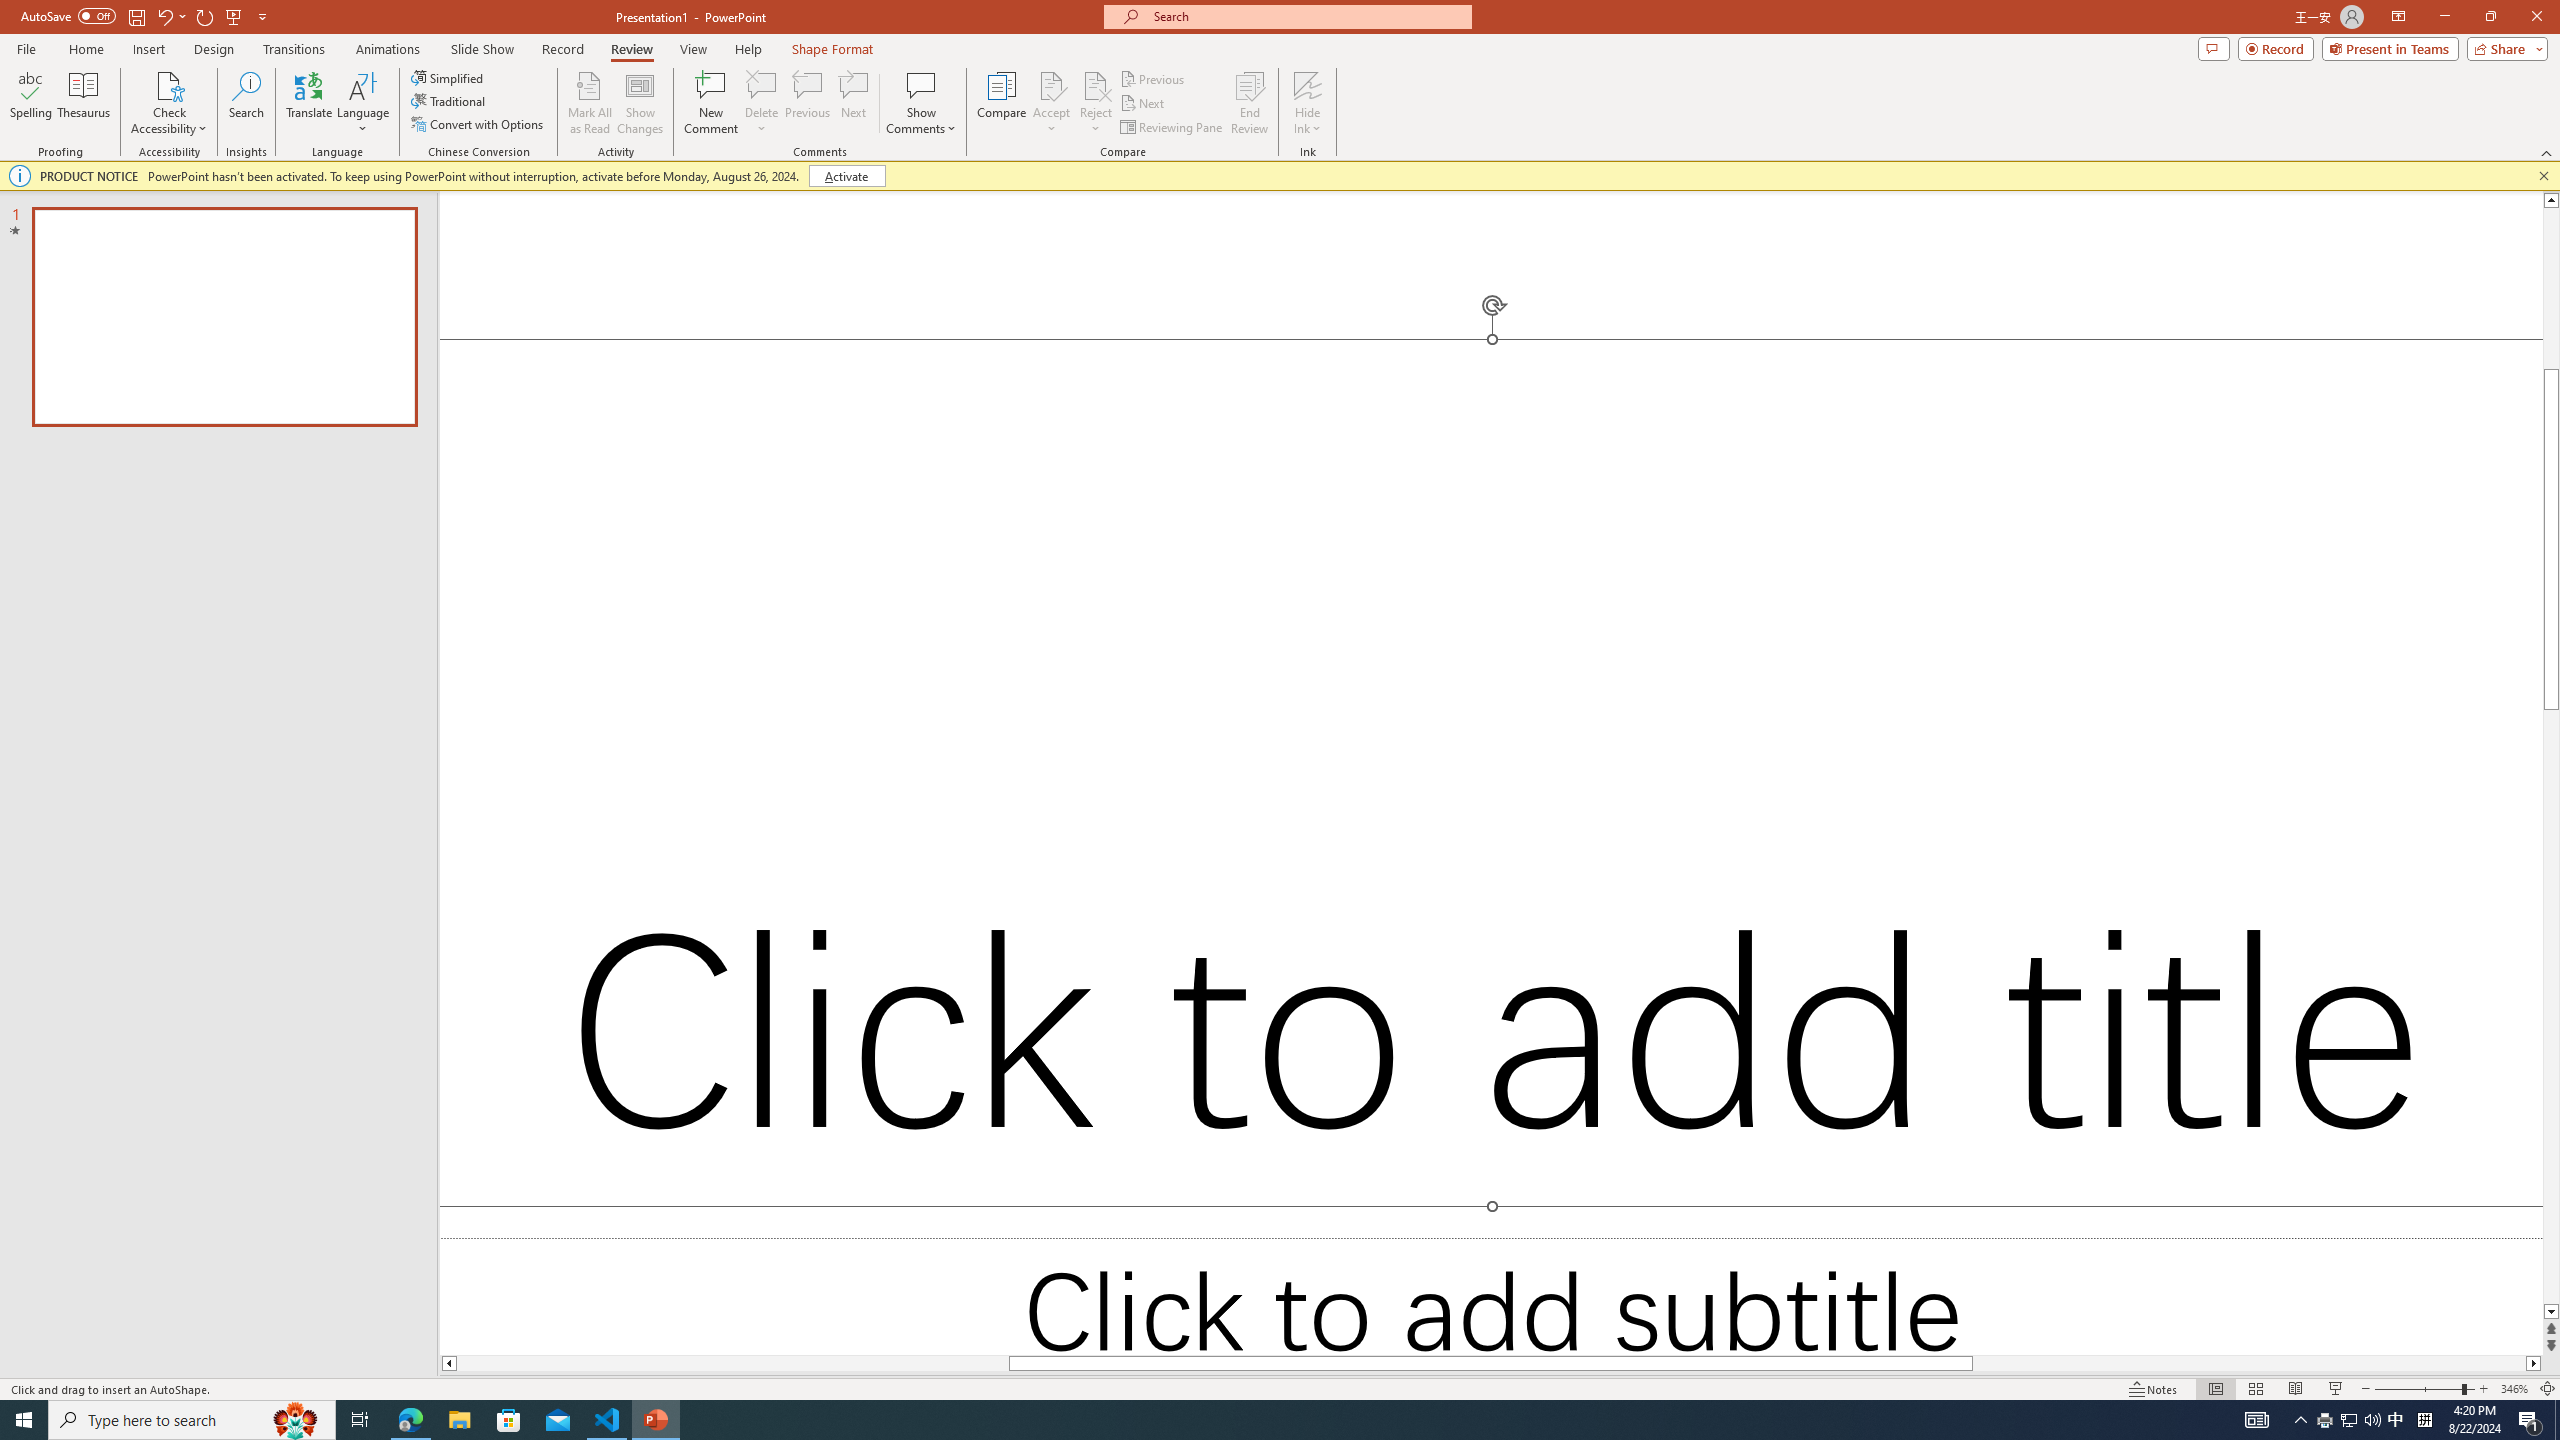  Describe the element at coordinates (449, 100) in the screenshot. I see `Traditional` at that location.